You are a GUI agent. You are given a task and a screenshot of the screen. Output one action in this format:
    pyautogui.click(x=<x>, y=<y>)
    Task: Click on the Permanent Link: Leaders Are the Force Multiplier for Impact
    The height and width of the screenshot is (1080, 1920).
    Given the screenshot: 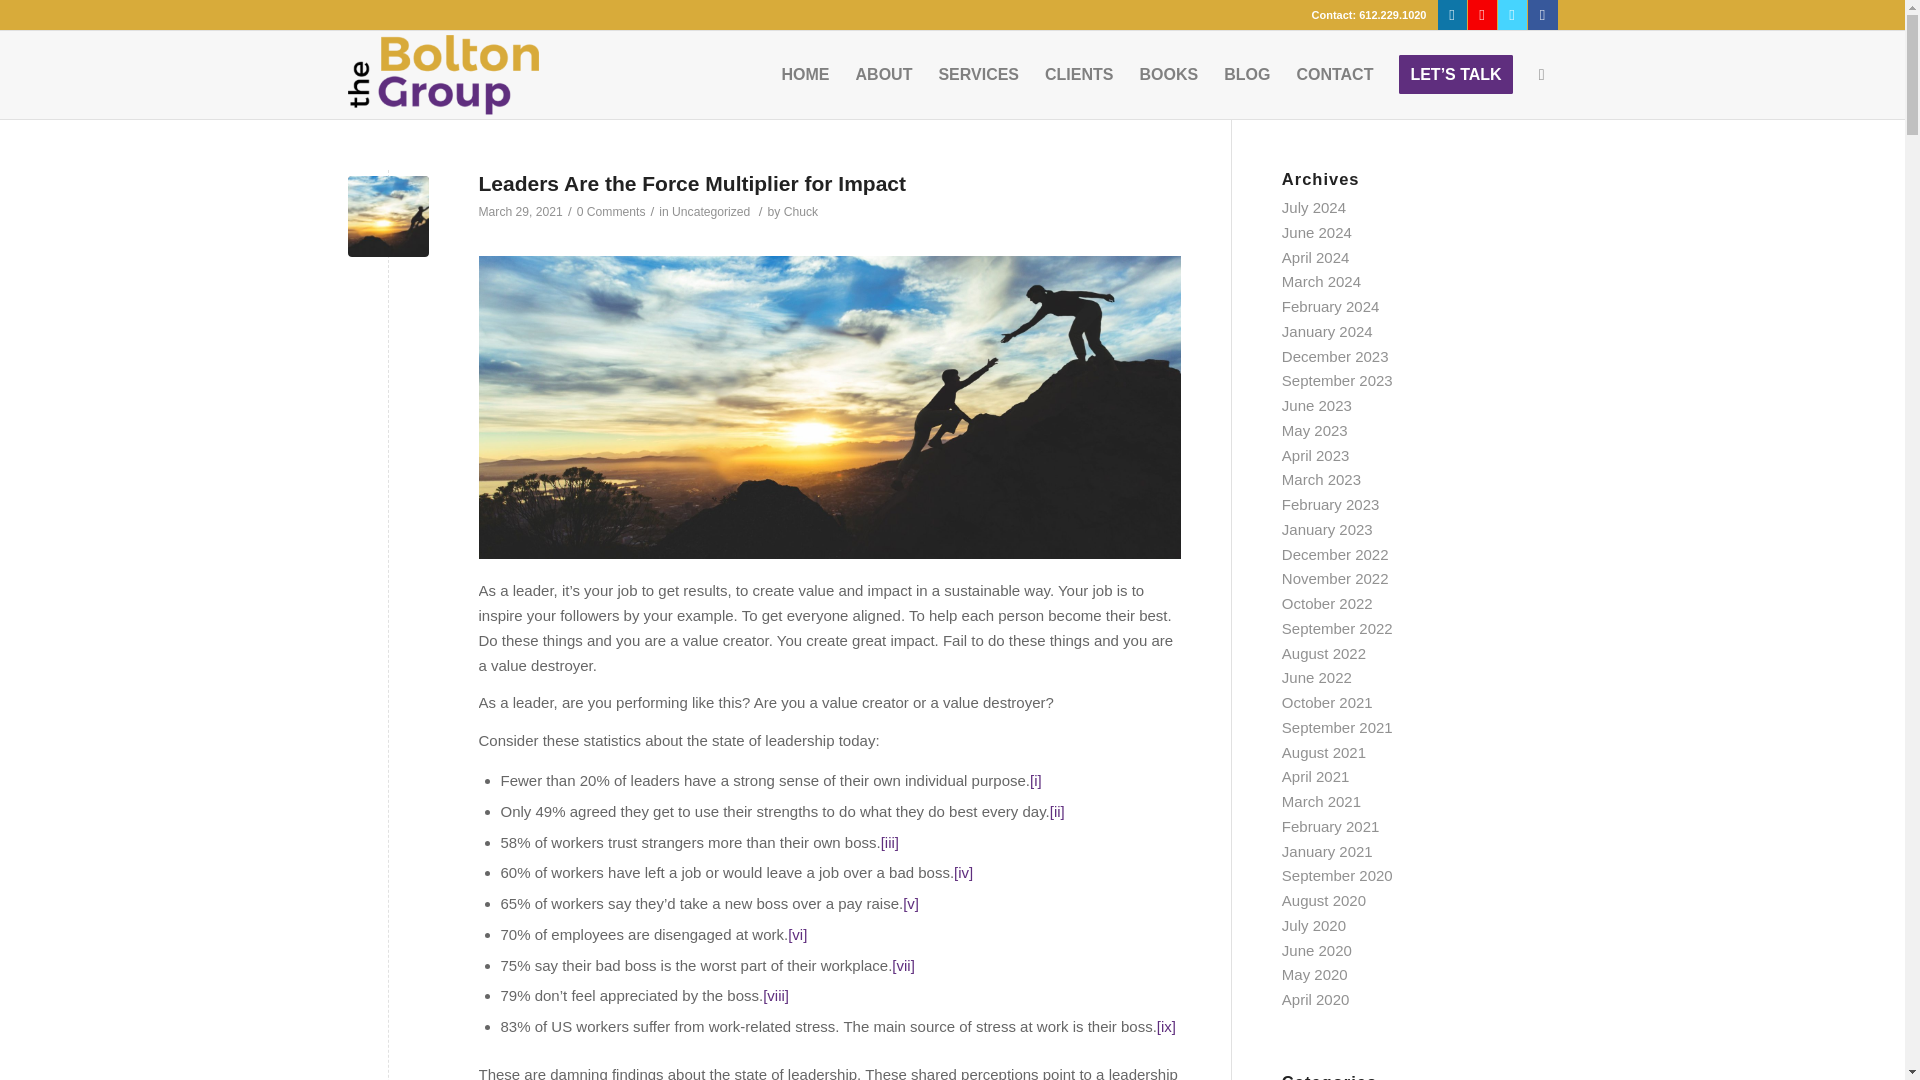 What is the action you would take?
    pyautogui.click(x=692, y=183)
    